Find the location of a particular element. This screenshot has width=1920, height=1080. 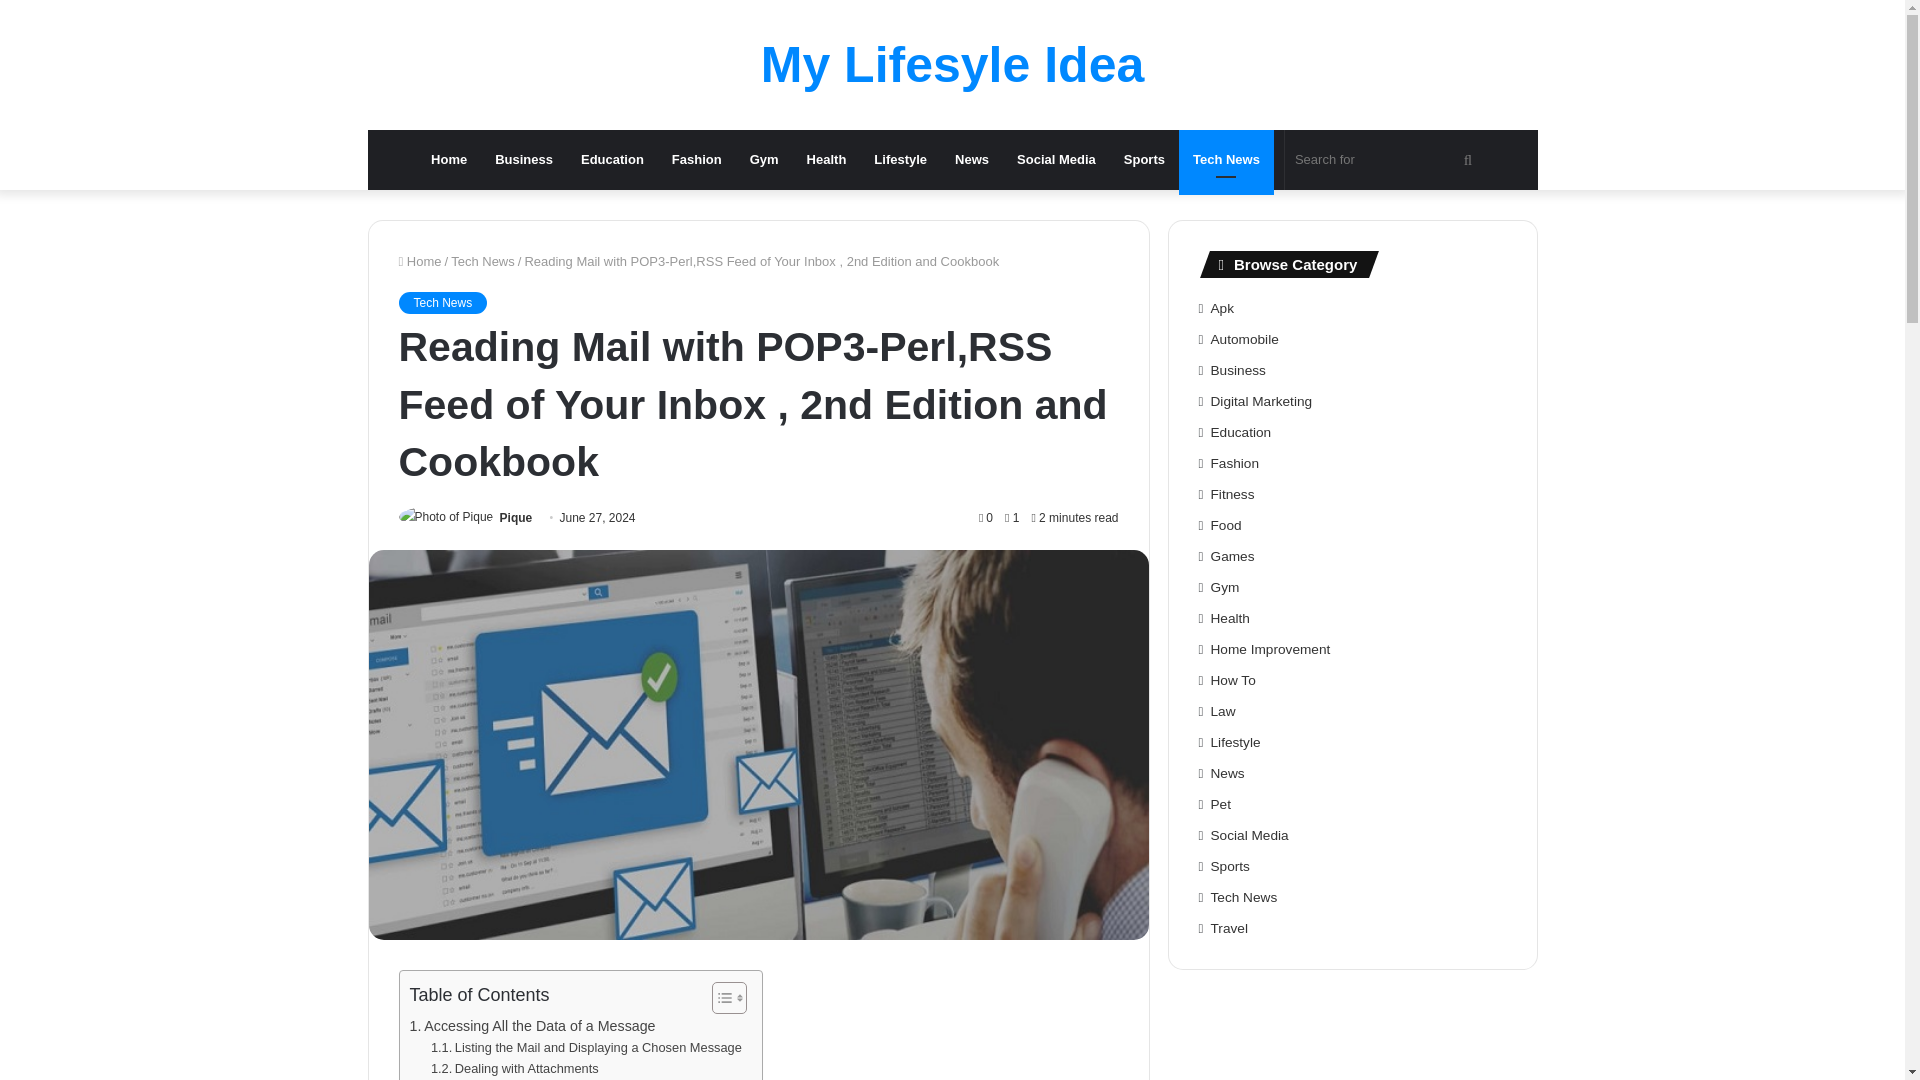

Home is located at coordinates (448, 160).